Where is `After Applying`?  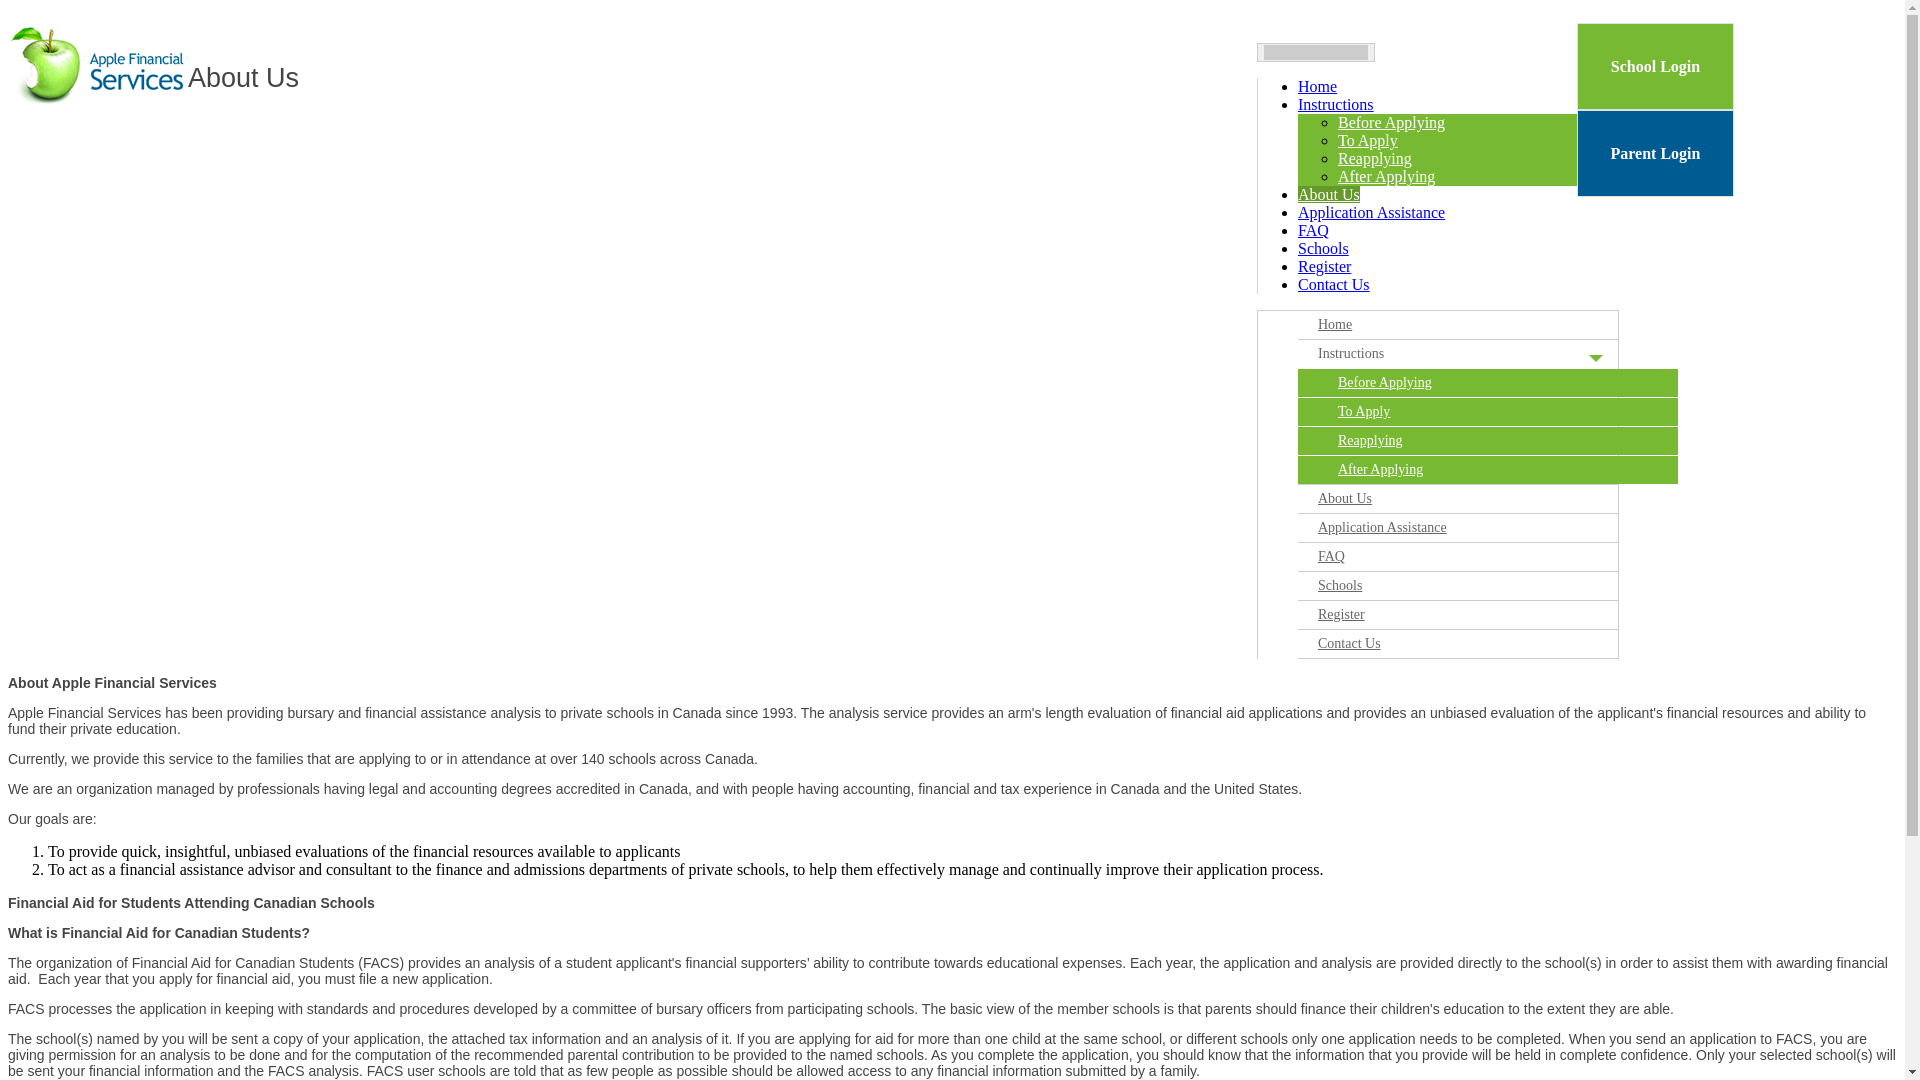 After Applying is located at coordinates (1488, 470).